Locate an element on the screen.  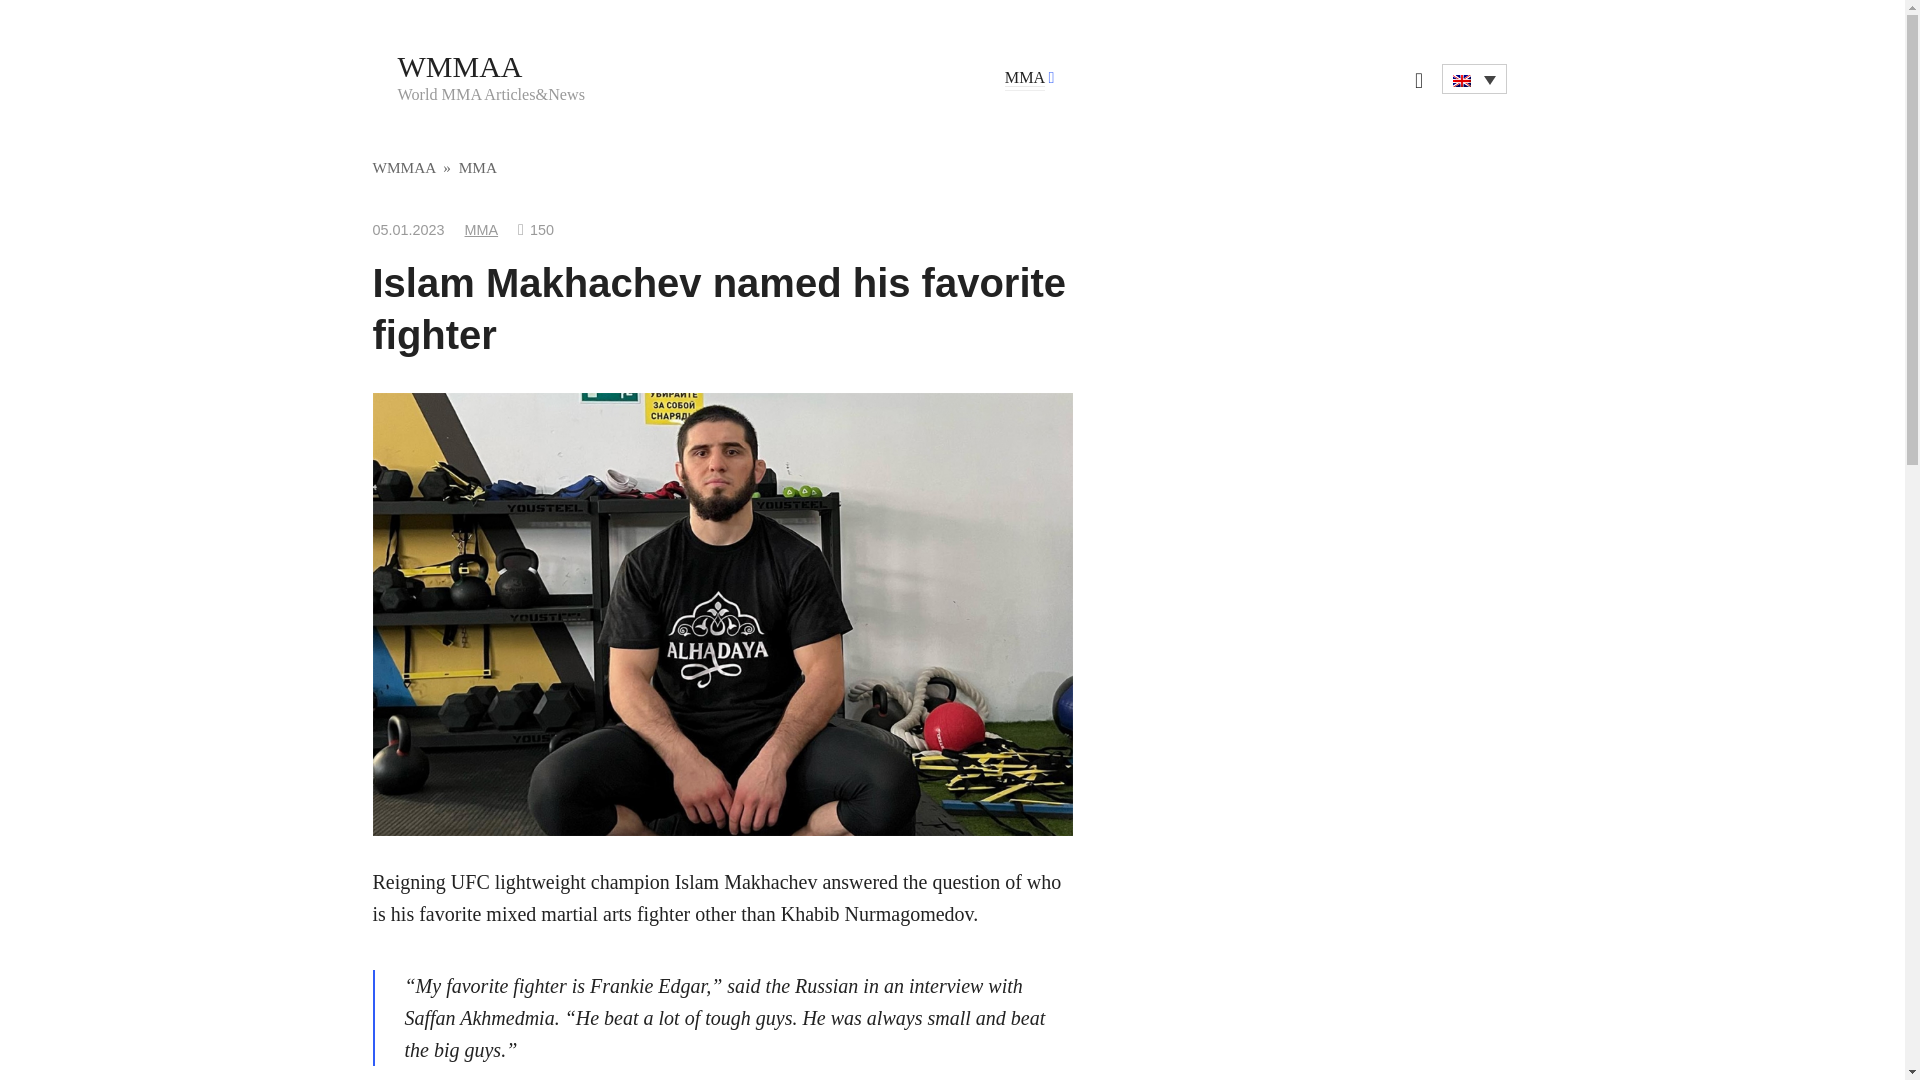
WMMAA is located at coordinates (460, 66).